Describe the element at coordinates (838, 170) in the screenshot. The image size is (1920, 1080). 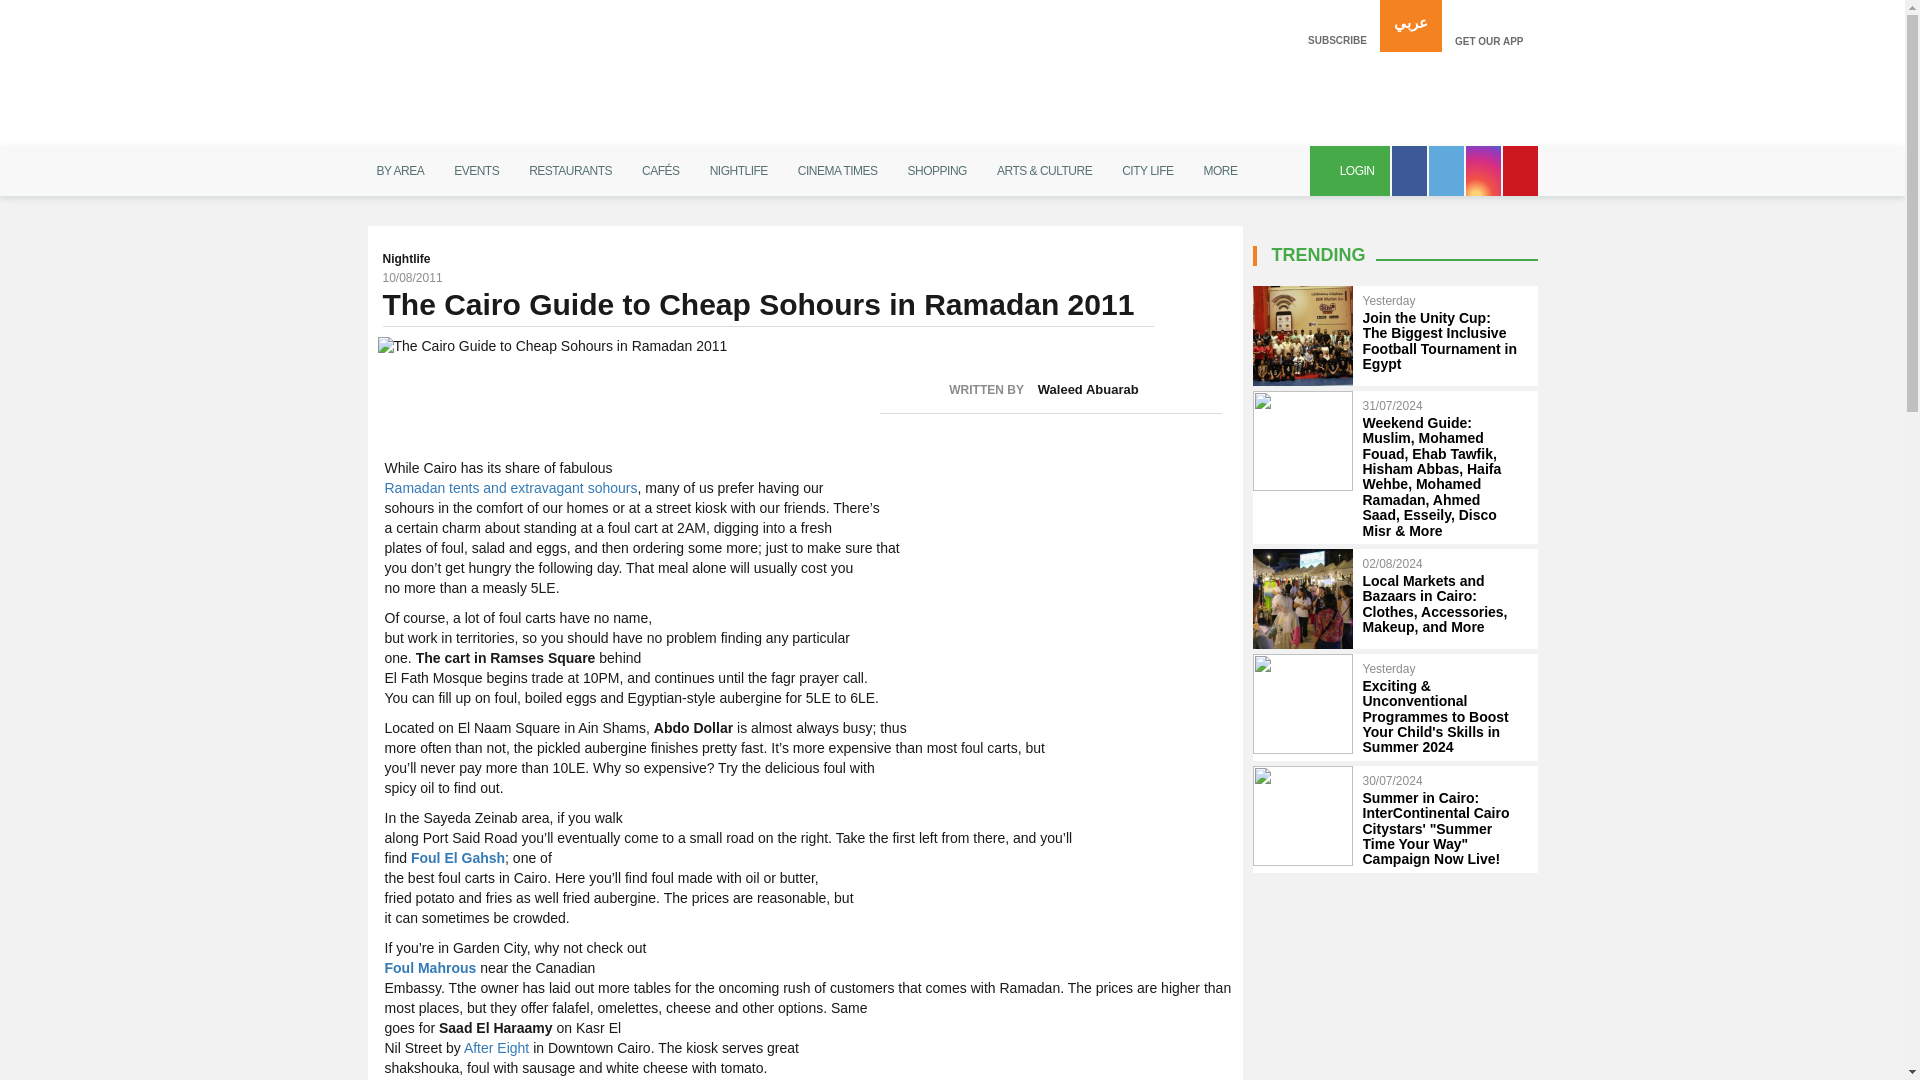
I see `CINEMA TIMES` at that location.